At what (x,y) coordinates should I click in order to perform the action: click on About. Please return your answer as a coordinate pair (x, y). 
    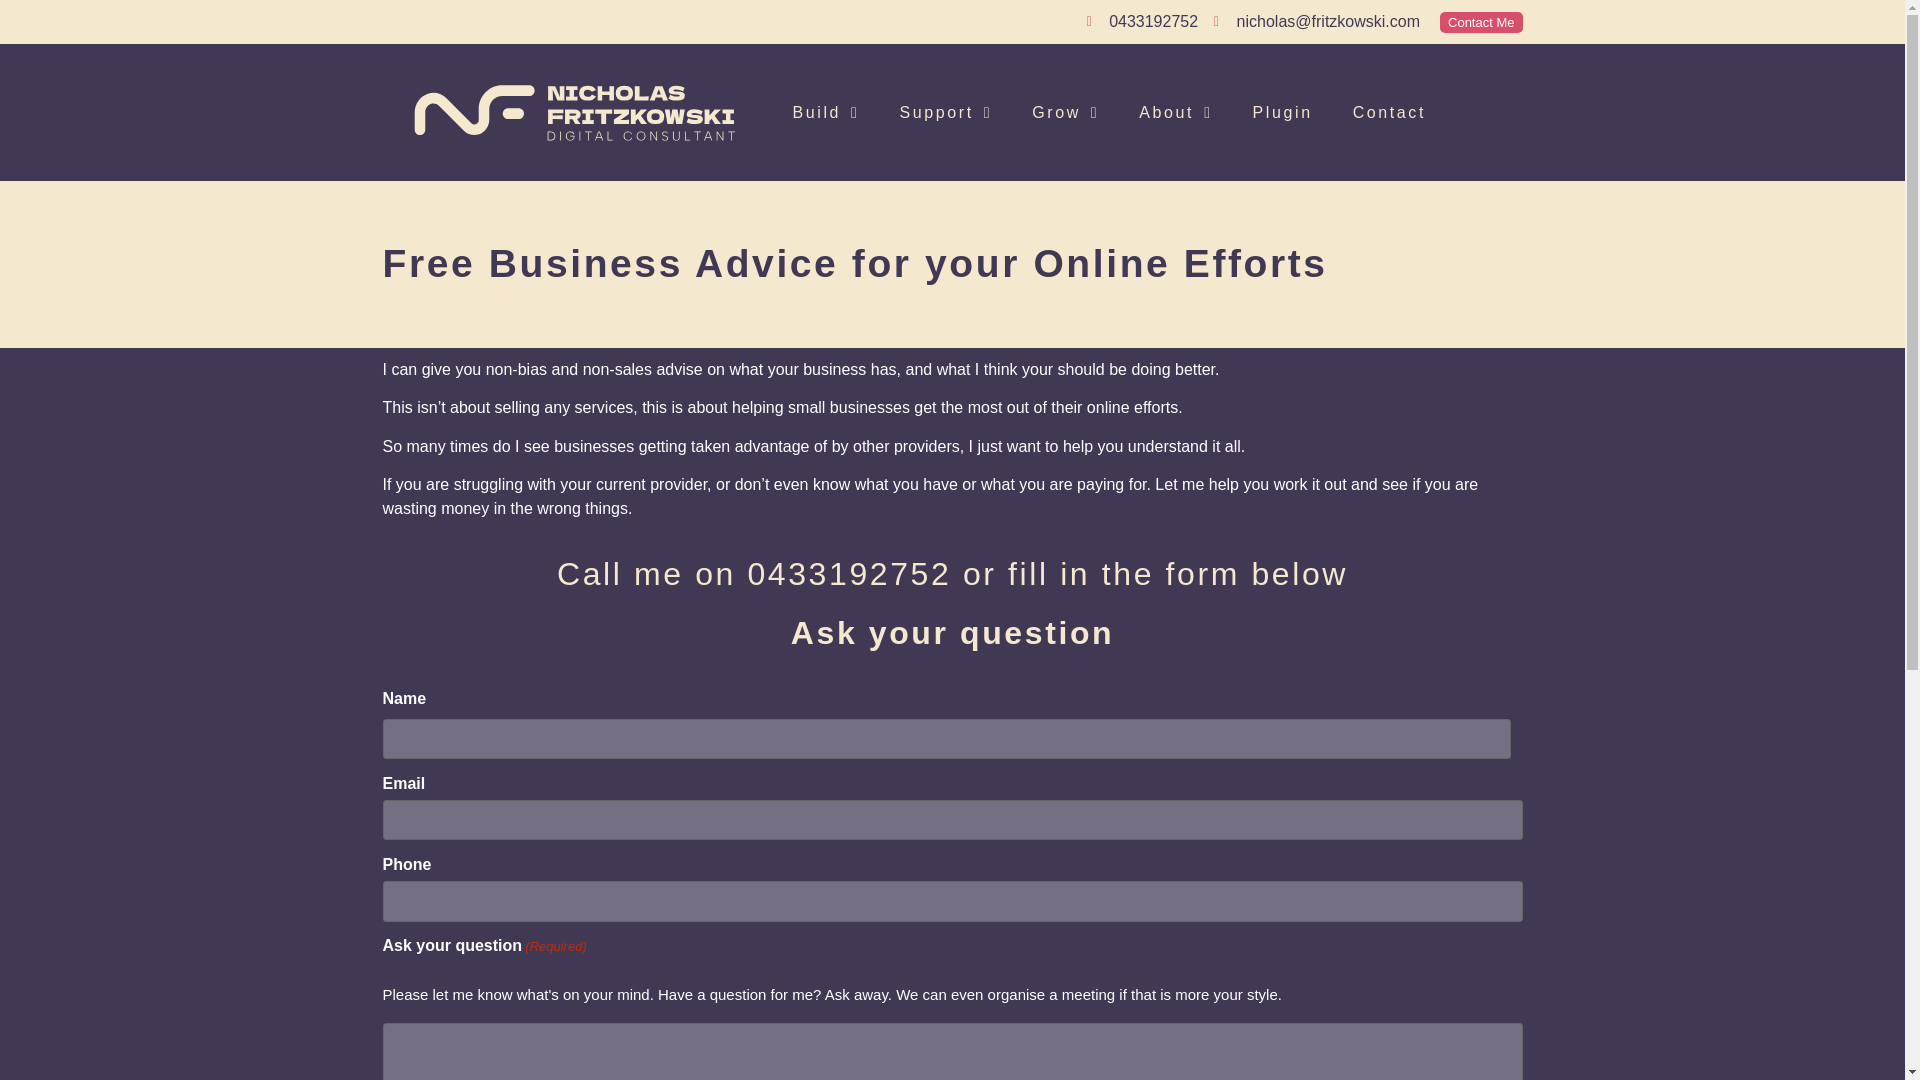
    Looking at the image, I should click on (1176, 112).